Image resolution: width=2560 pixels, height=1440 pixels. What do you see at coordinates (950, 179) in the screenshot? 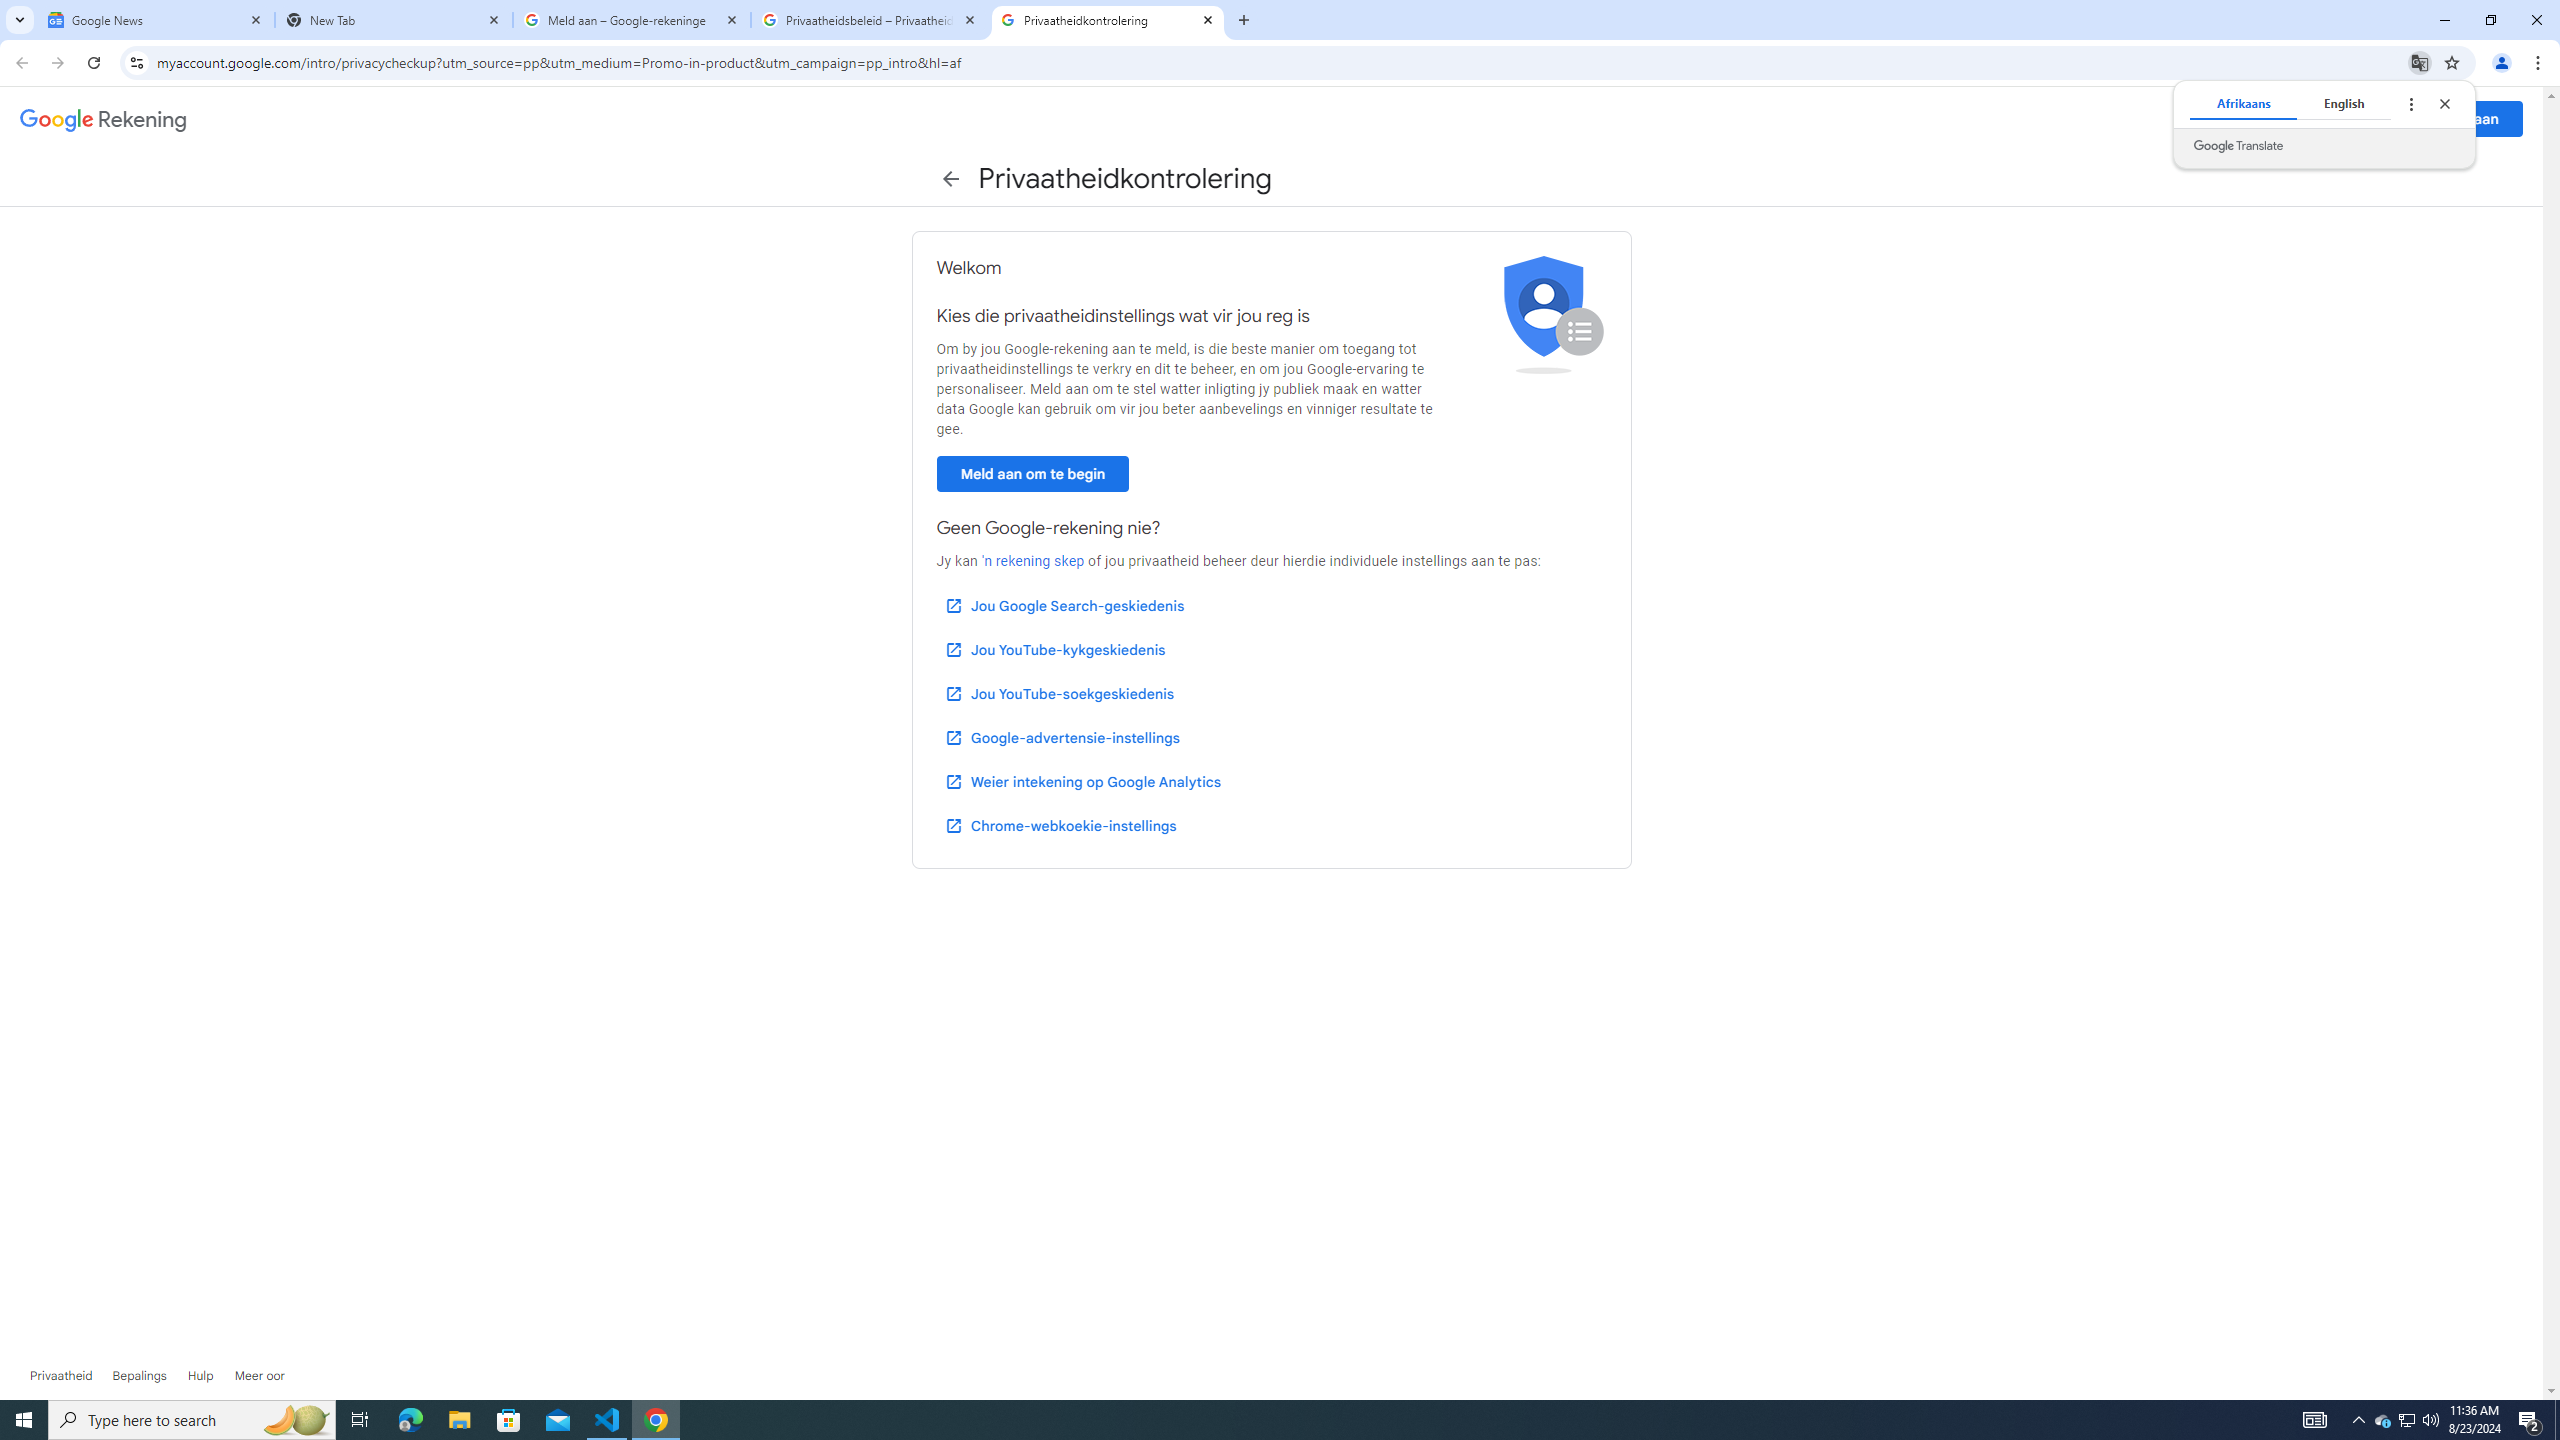
I see `Terug` at bounding box center [950, 179].